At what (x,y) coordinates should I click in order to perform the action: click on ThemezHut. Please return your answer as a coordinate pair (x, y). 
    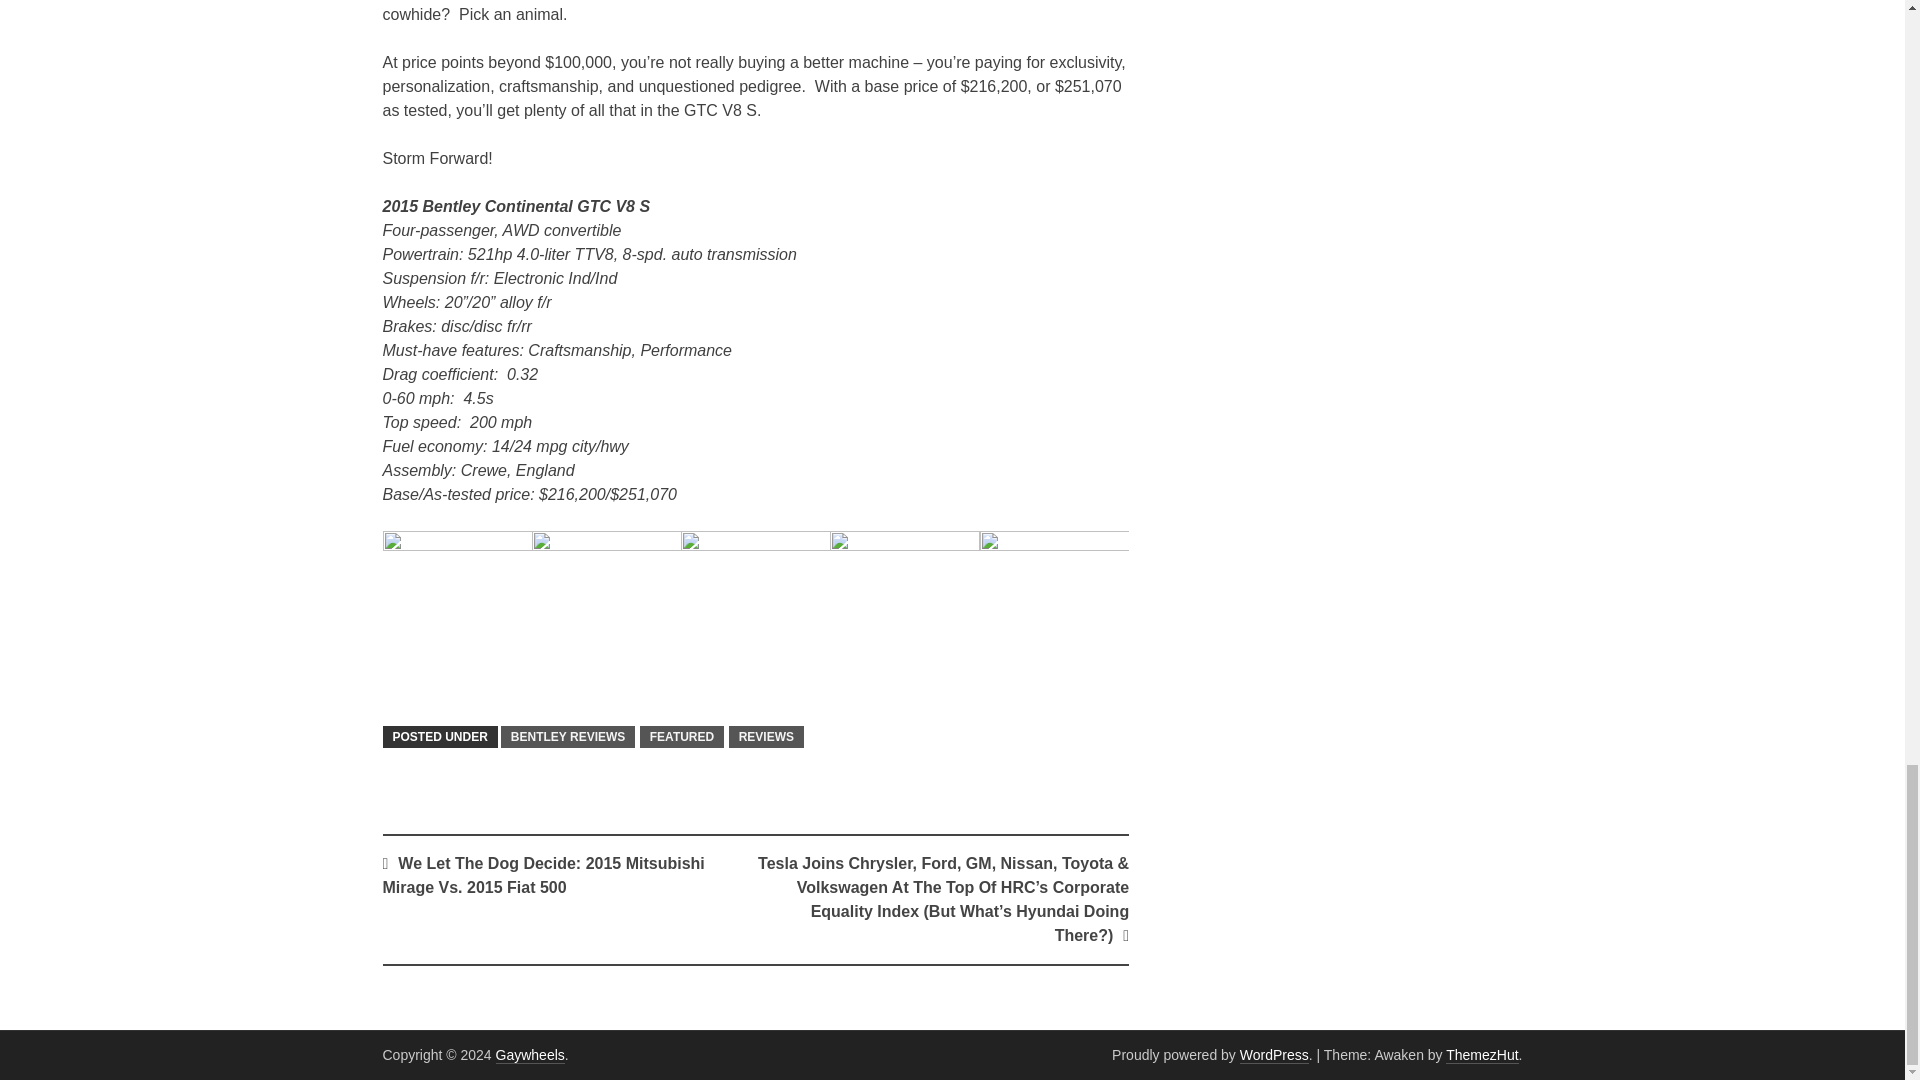
    Looking at the image, I should click on (1482, 1054).